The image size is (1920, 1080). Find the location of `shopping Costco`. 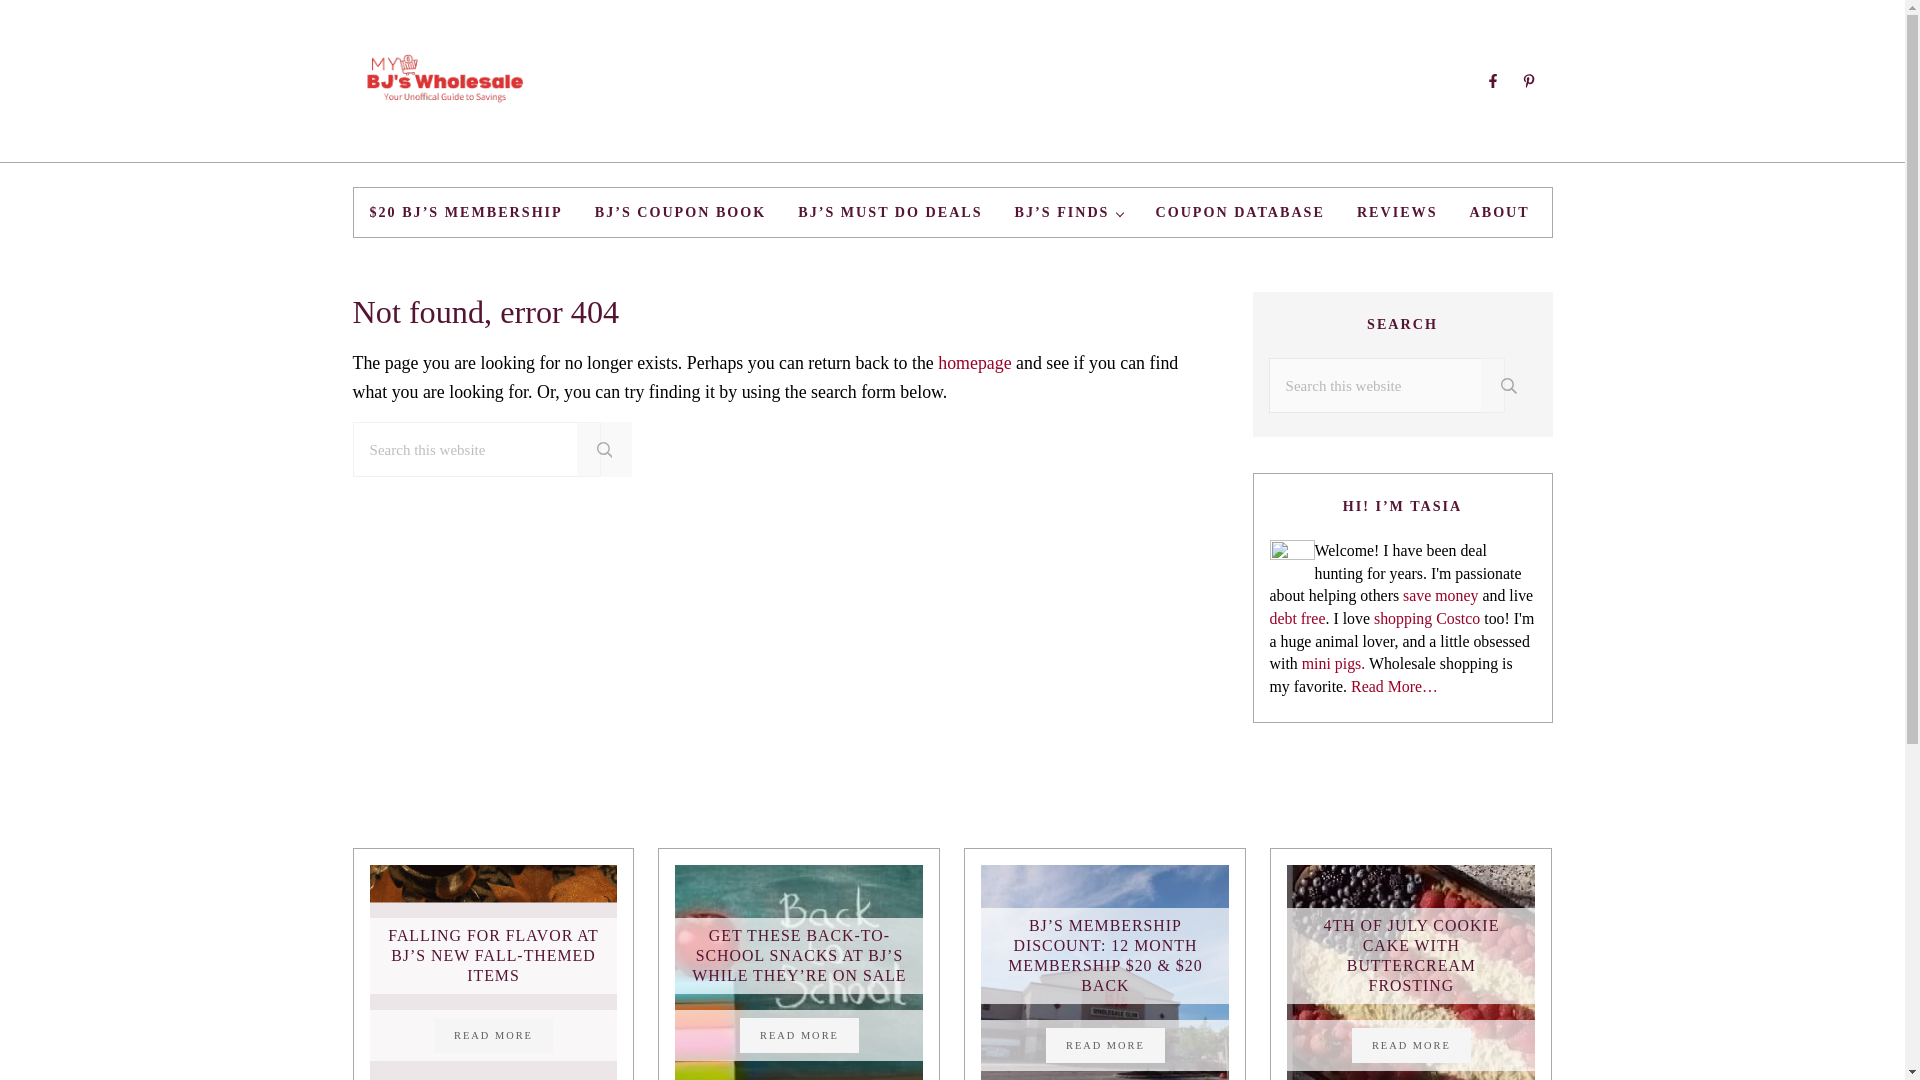

shopping Costco is located at coordinates (1425, 618).